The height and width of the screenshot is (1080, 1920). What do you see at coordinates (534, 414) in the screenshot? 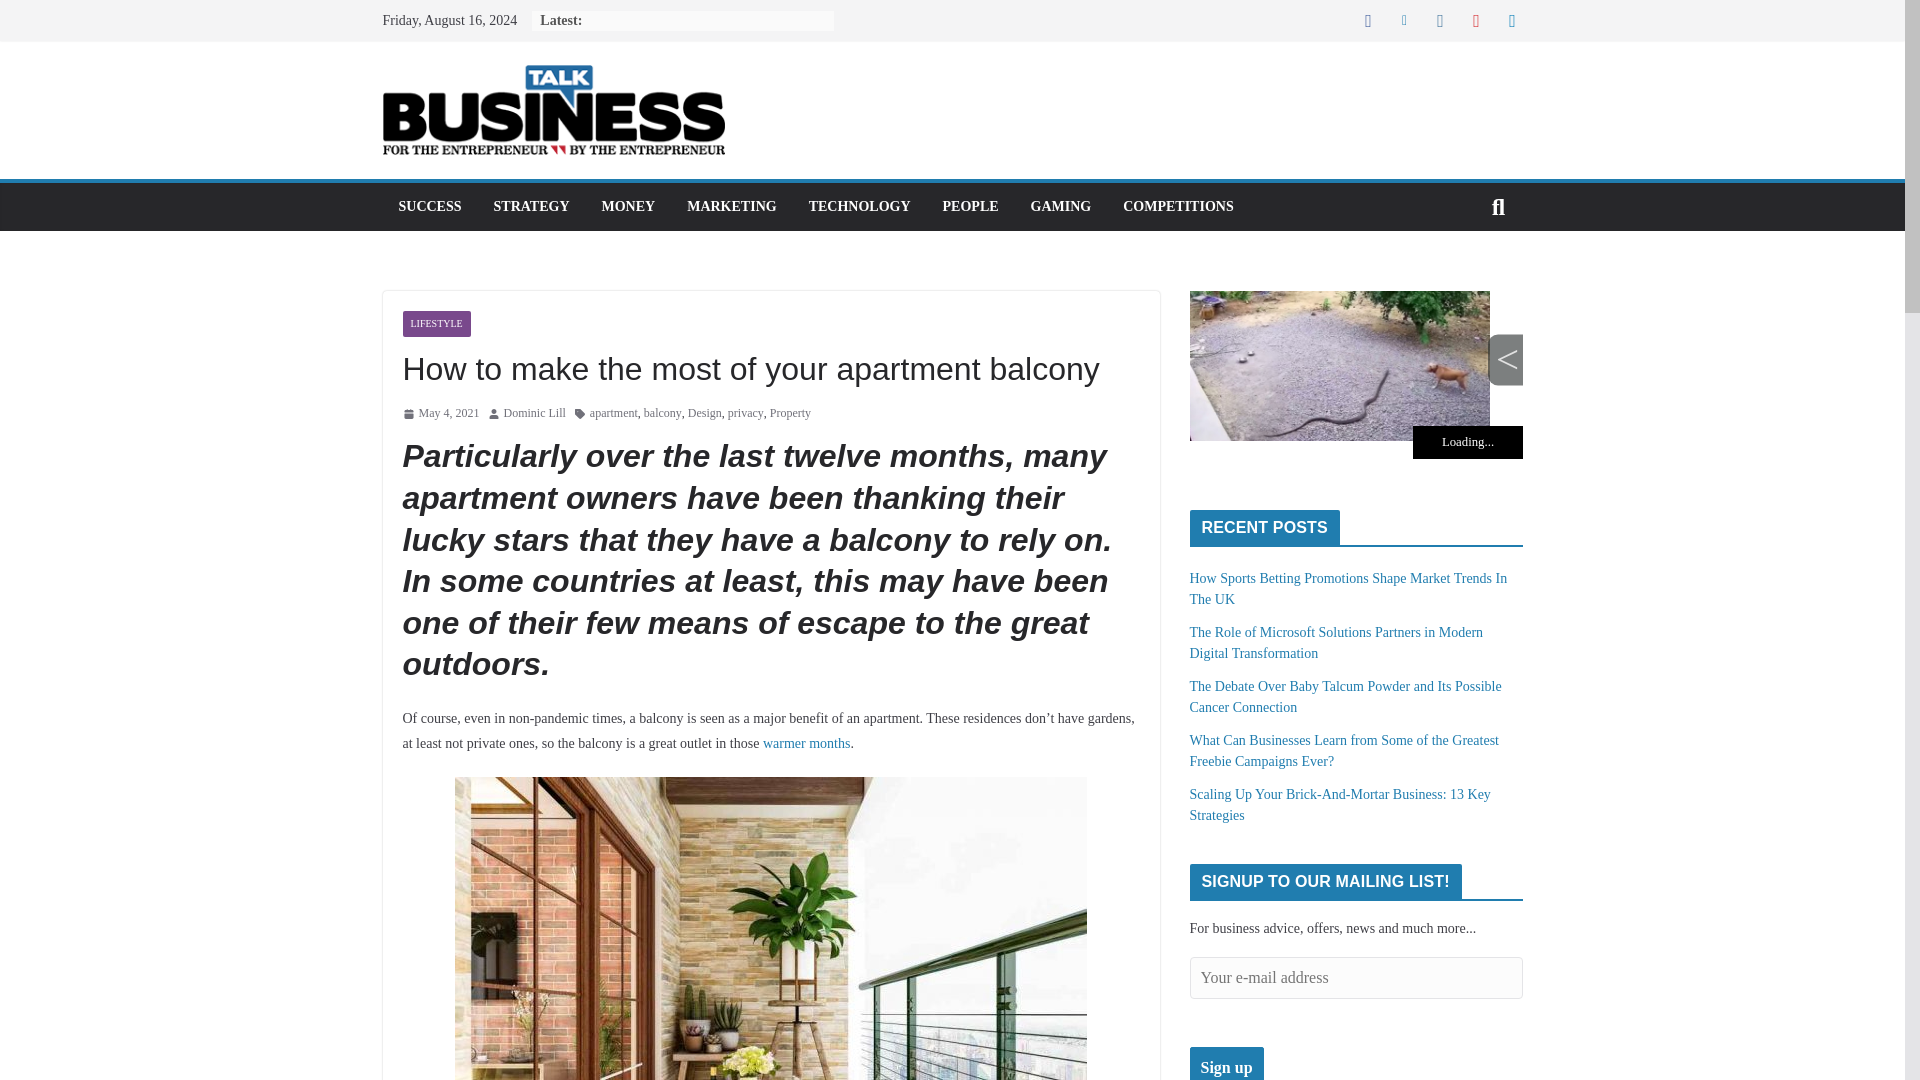
I see `Dominic Lill` at bounding box center [534, 414].